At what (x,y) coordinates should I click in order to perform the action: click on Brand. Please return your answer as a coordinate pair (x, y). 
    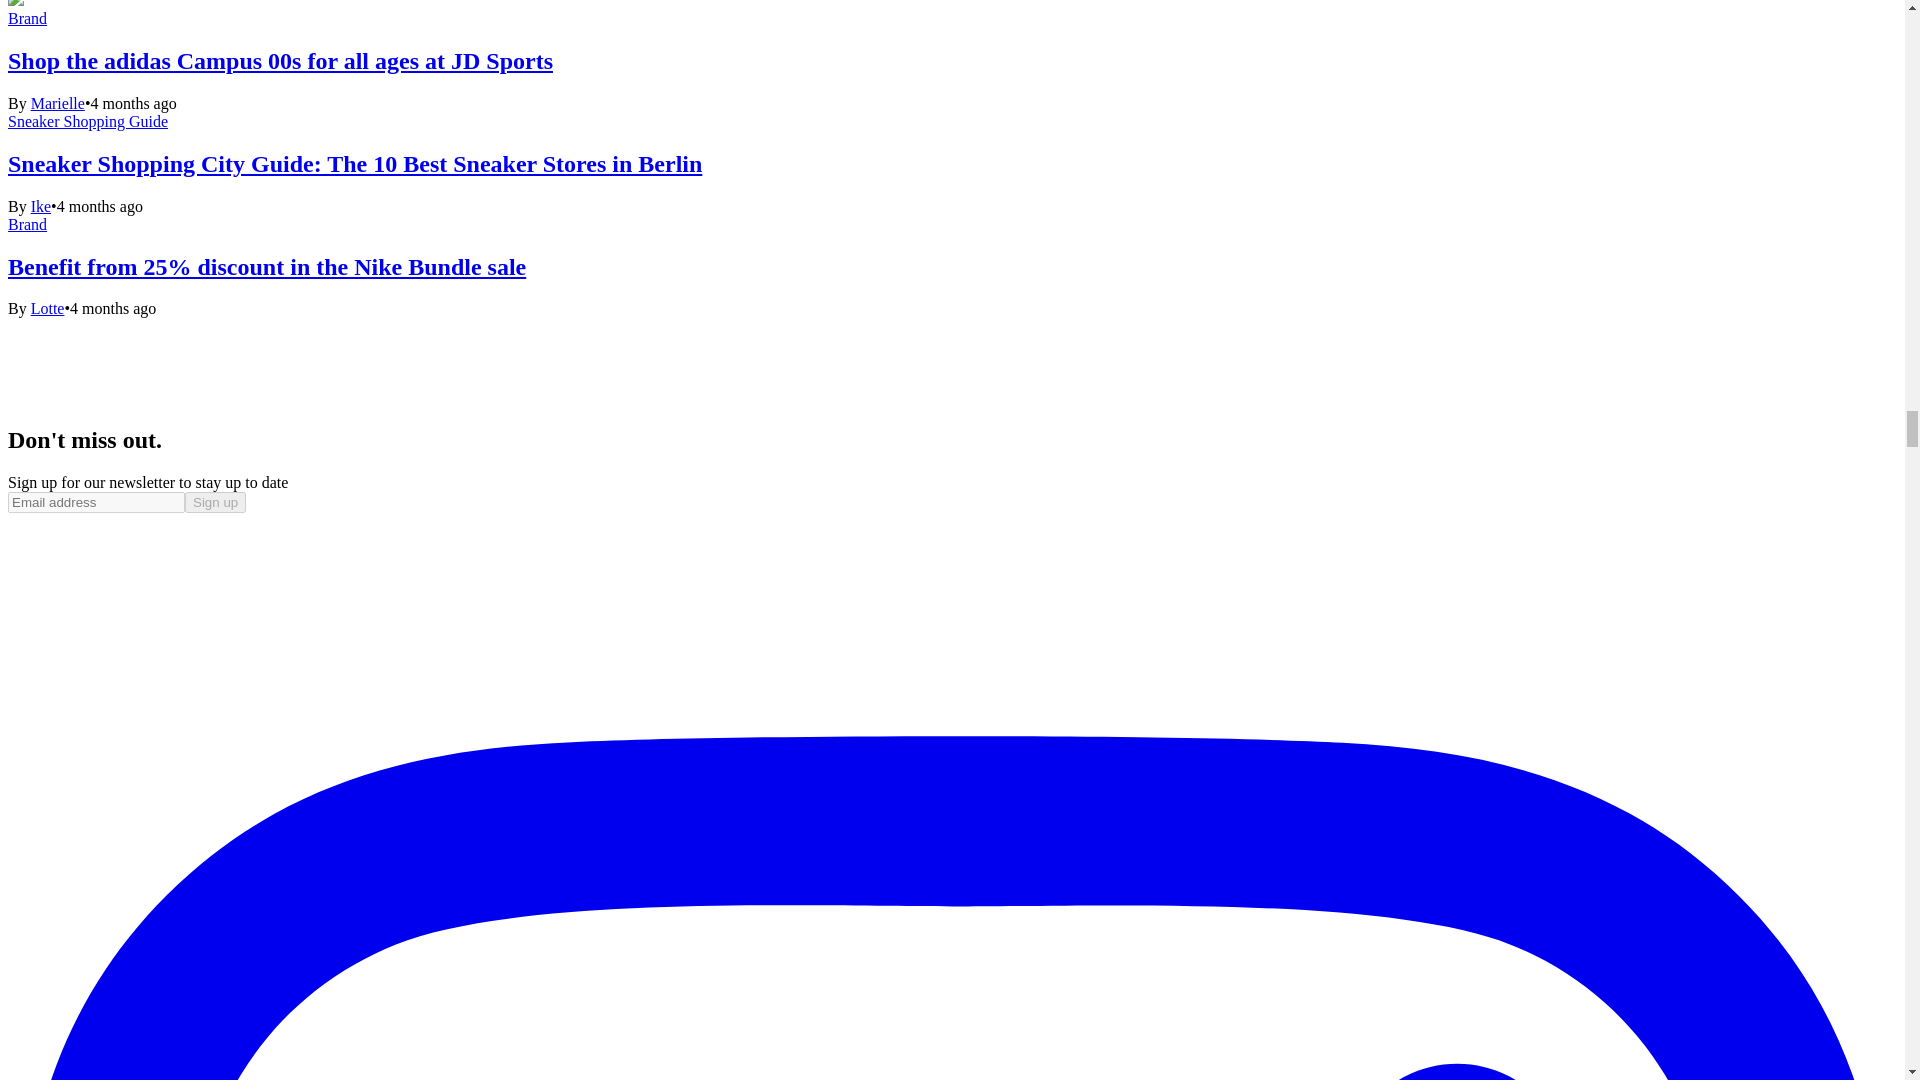
    Looking at the image, I should click on (26, 18).